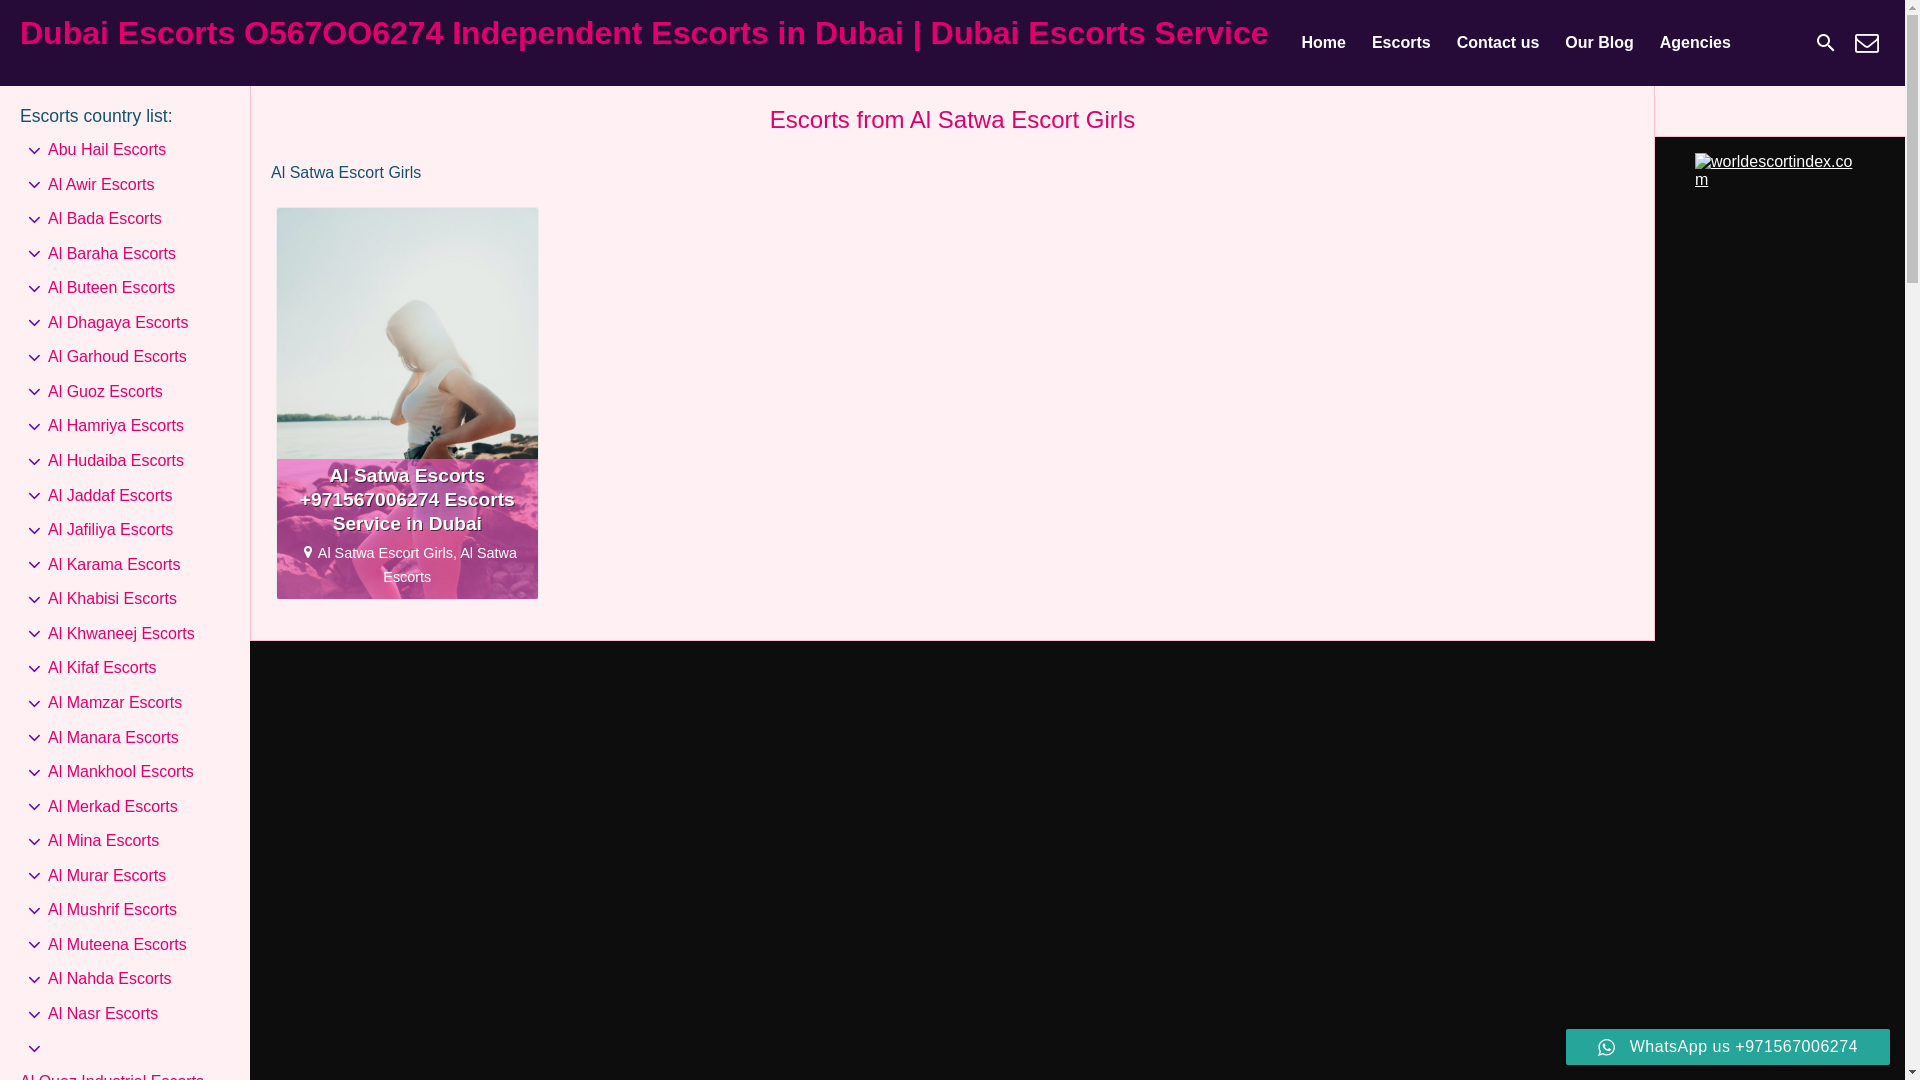 The width and height of the screenshot is (1920, 1080). Describe the element at coordinates (111, 288) in the screenshot. I see `Al Buteen Escorts` at that location.